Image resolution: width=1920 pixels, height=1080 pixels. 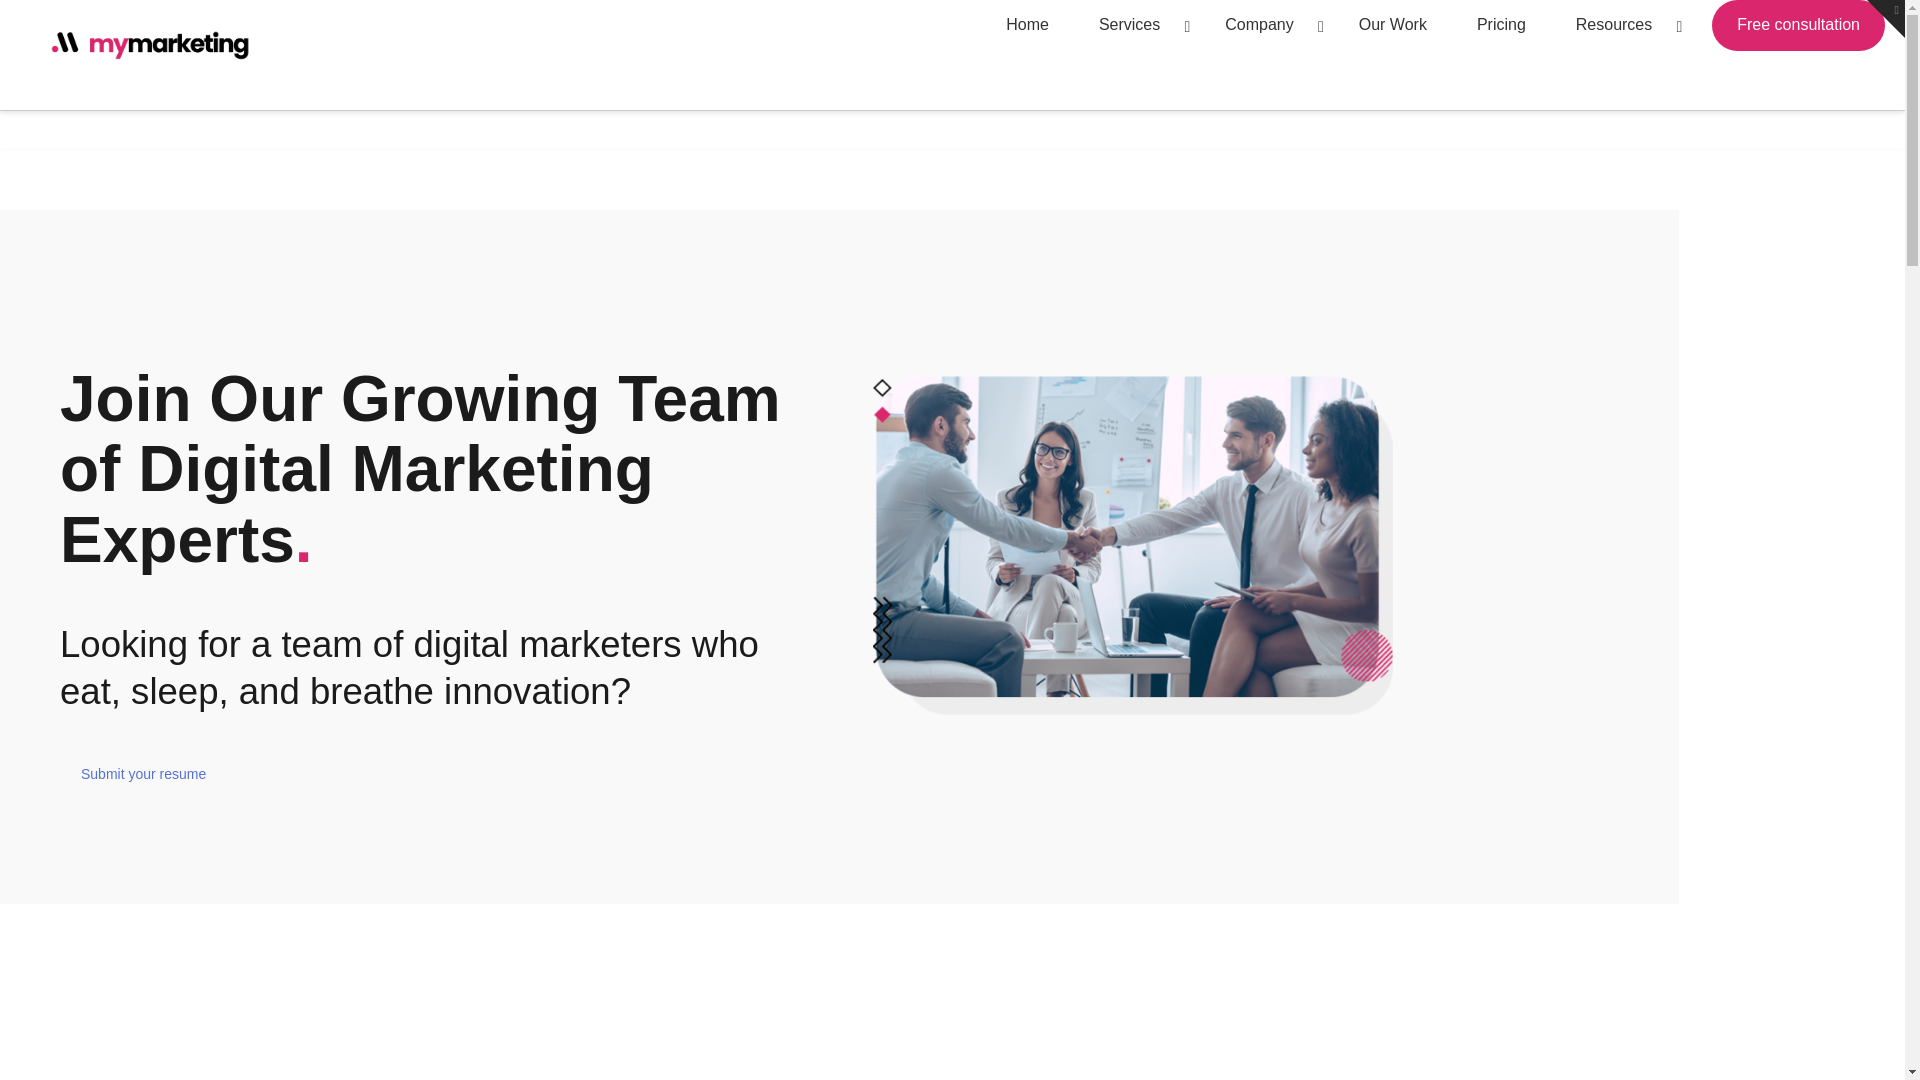 I want to click on Submit your resume, so click(x=142, y=774).